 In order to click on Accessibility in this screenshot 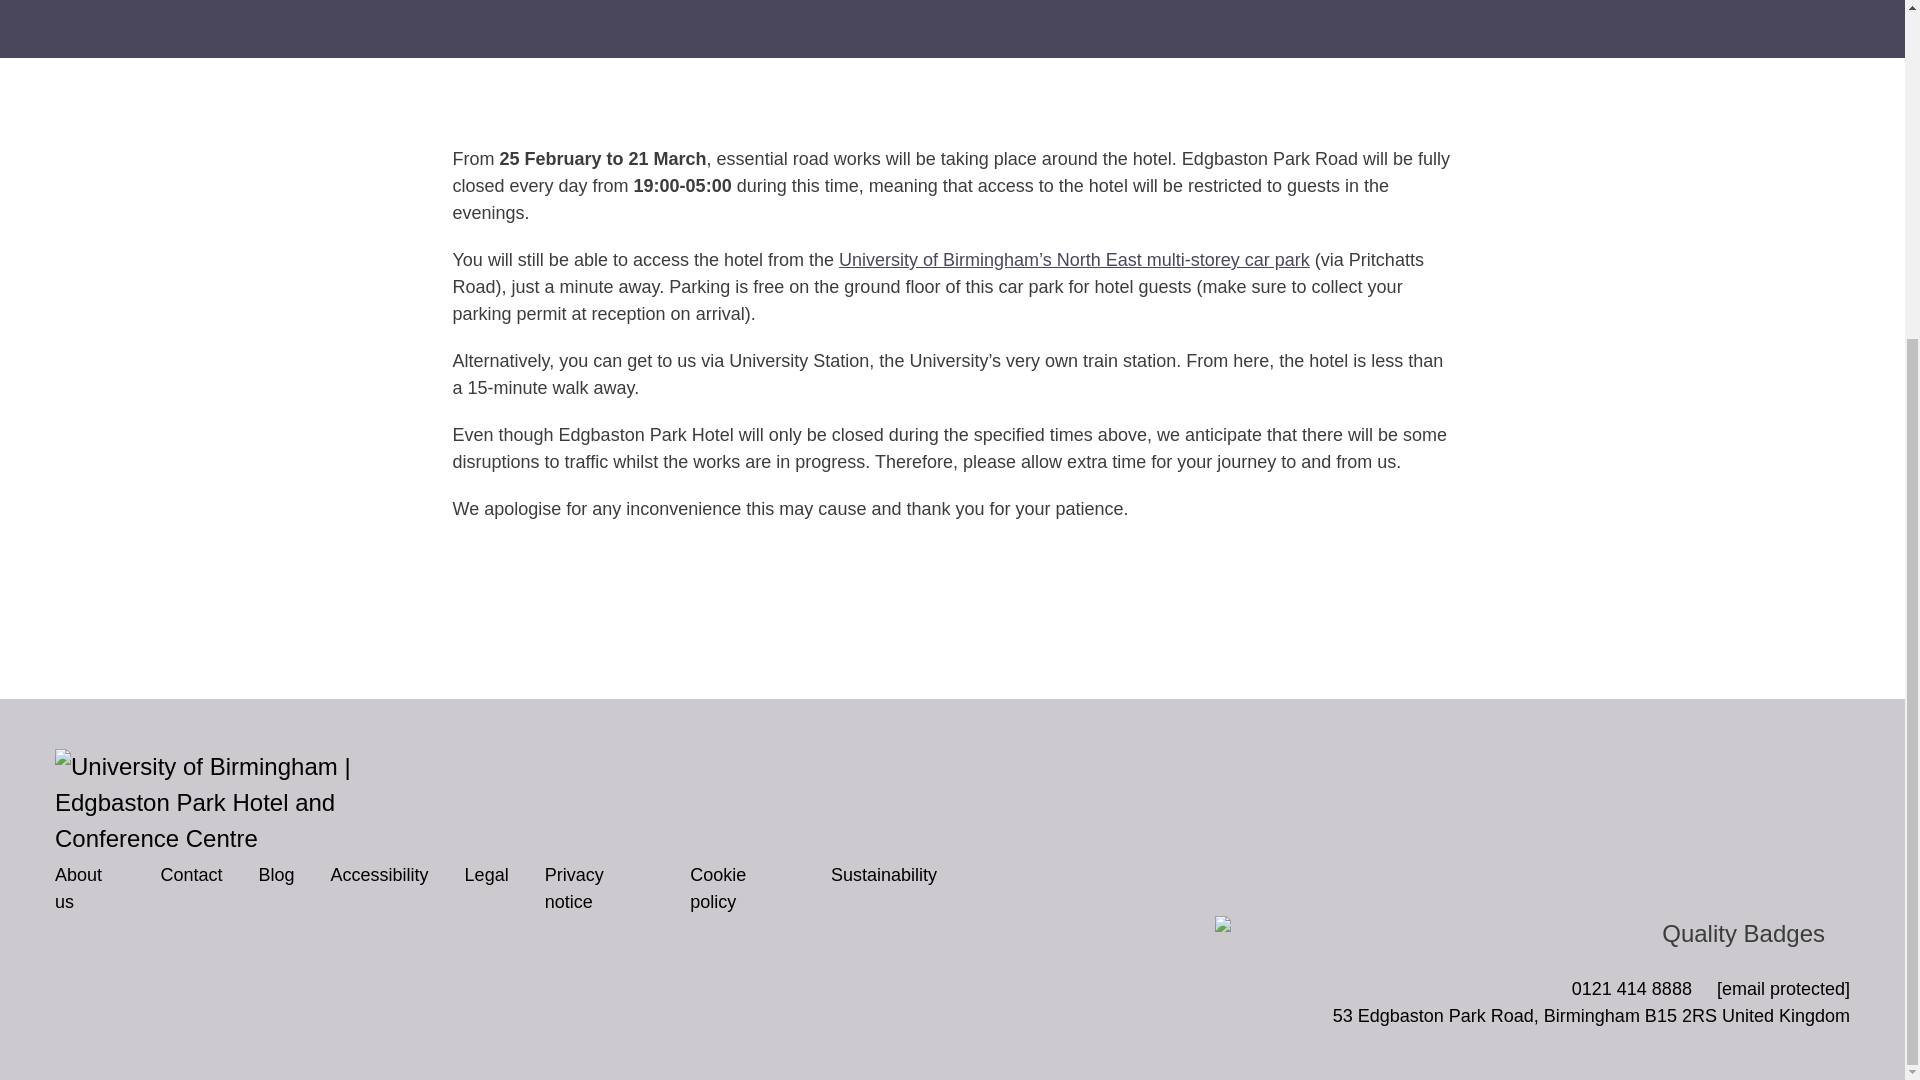, I will do `click(379, 874)`.